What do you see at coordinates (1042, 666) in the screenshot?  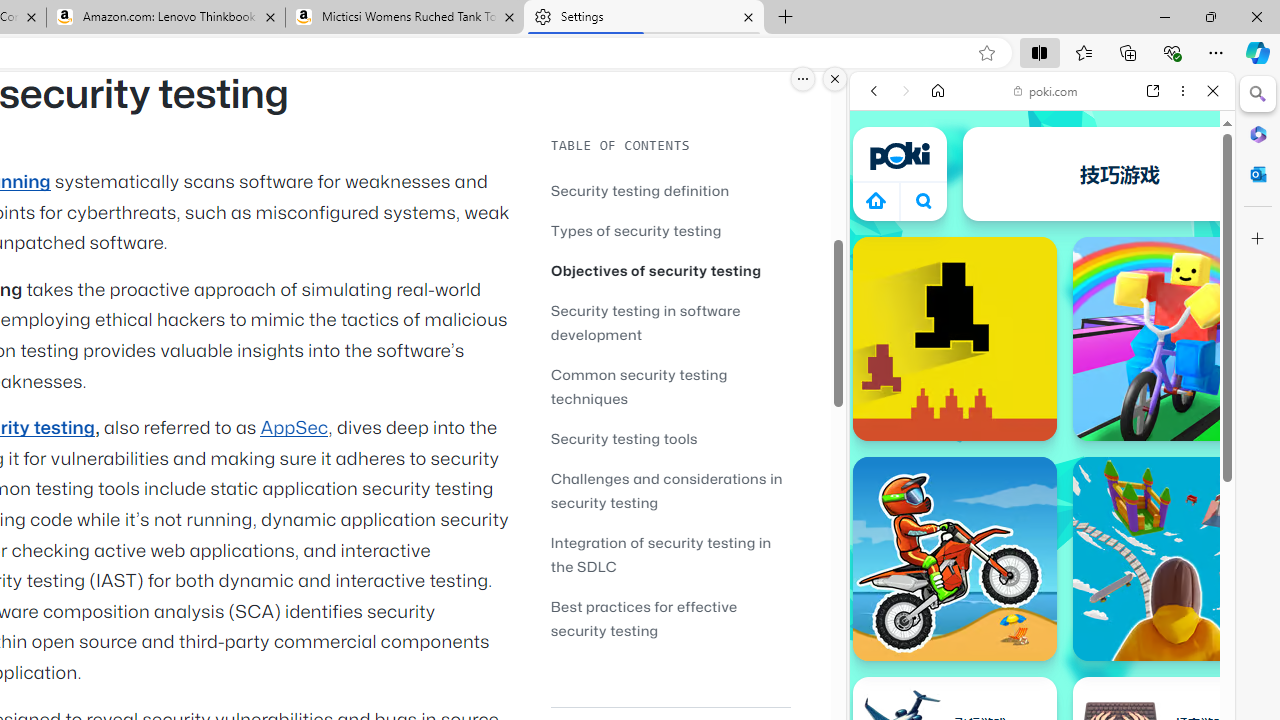 I see `Sports Games` at bounding box center [1042, 666].